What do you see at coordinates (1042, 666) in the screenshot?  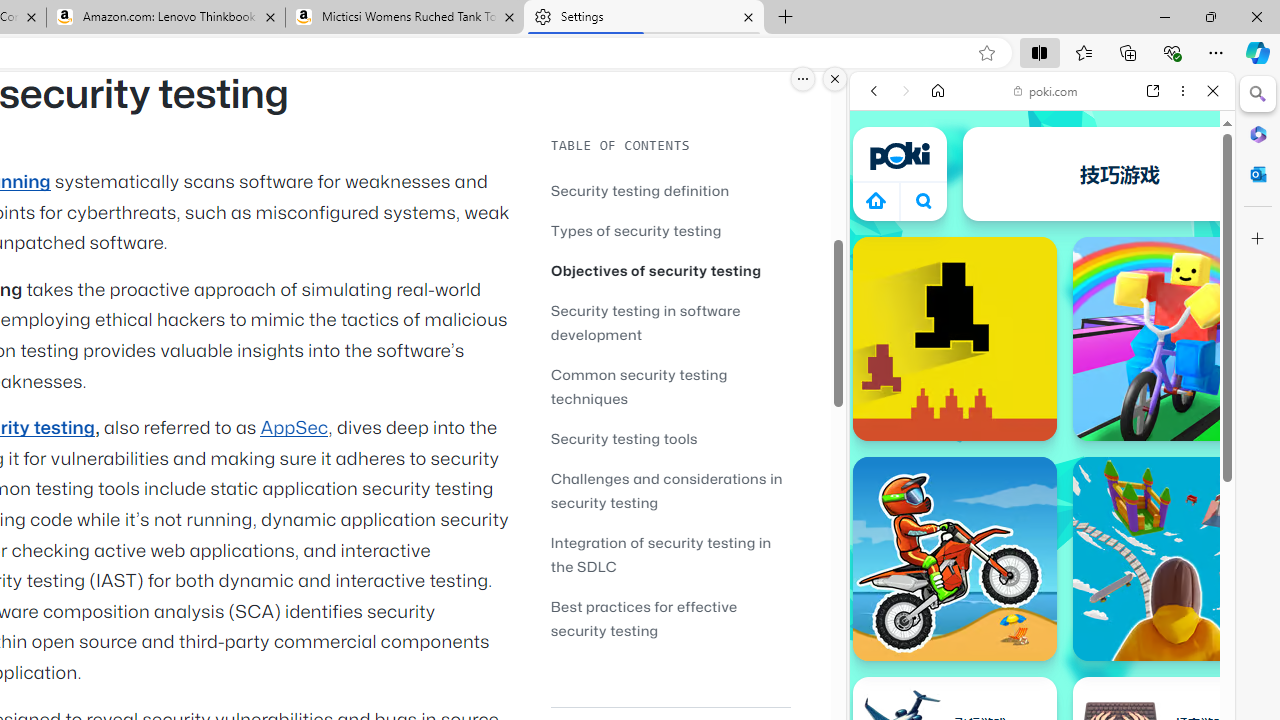 I see `Sports Games` at bounding box center [1042, 666].